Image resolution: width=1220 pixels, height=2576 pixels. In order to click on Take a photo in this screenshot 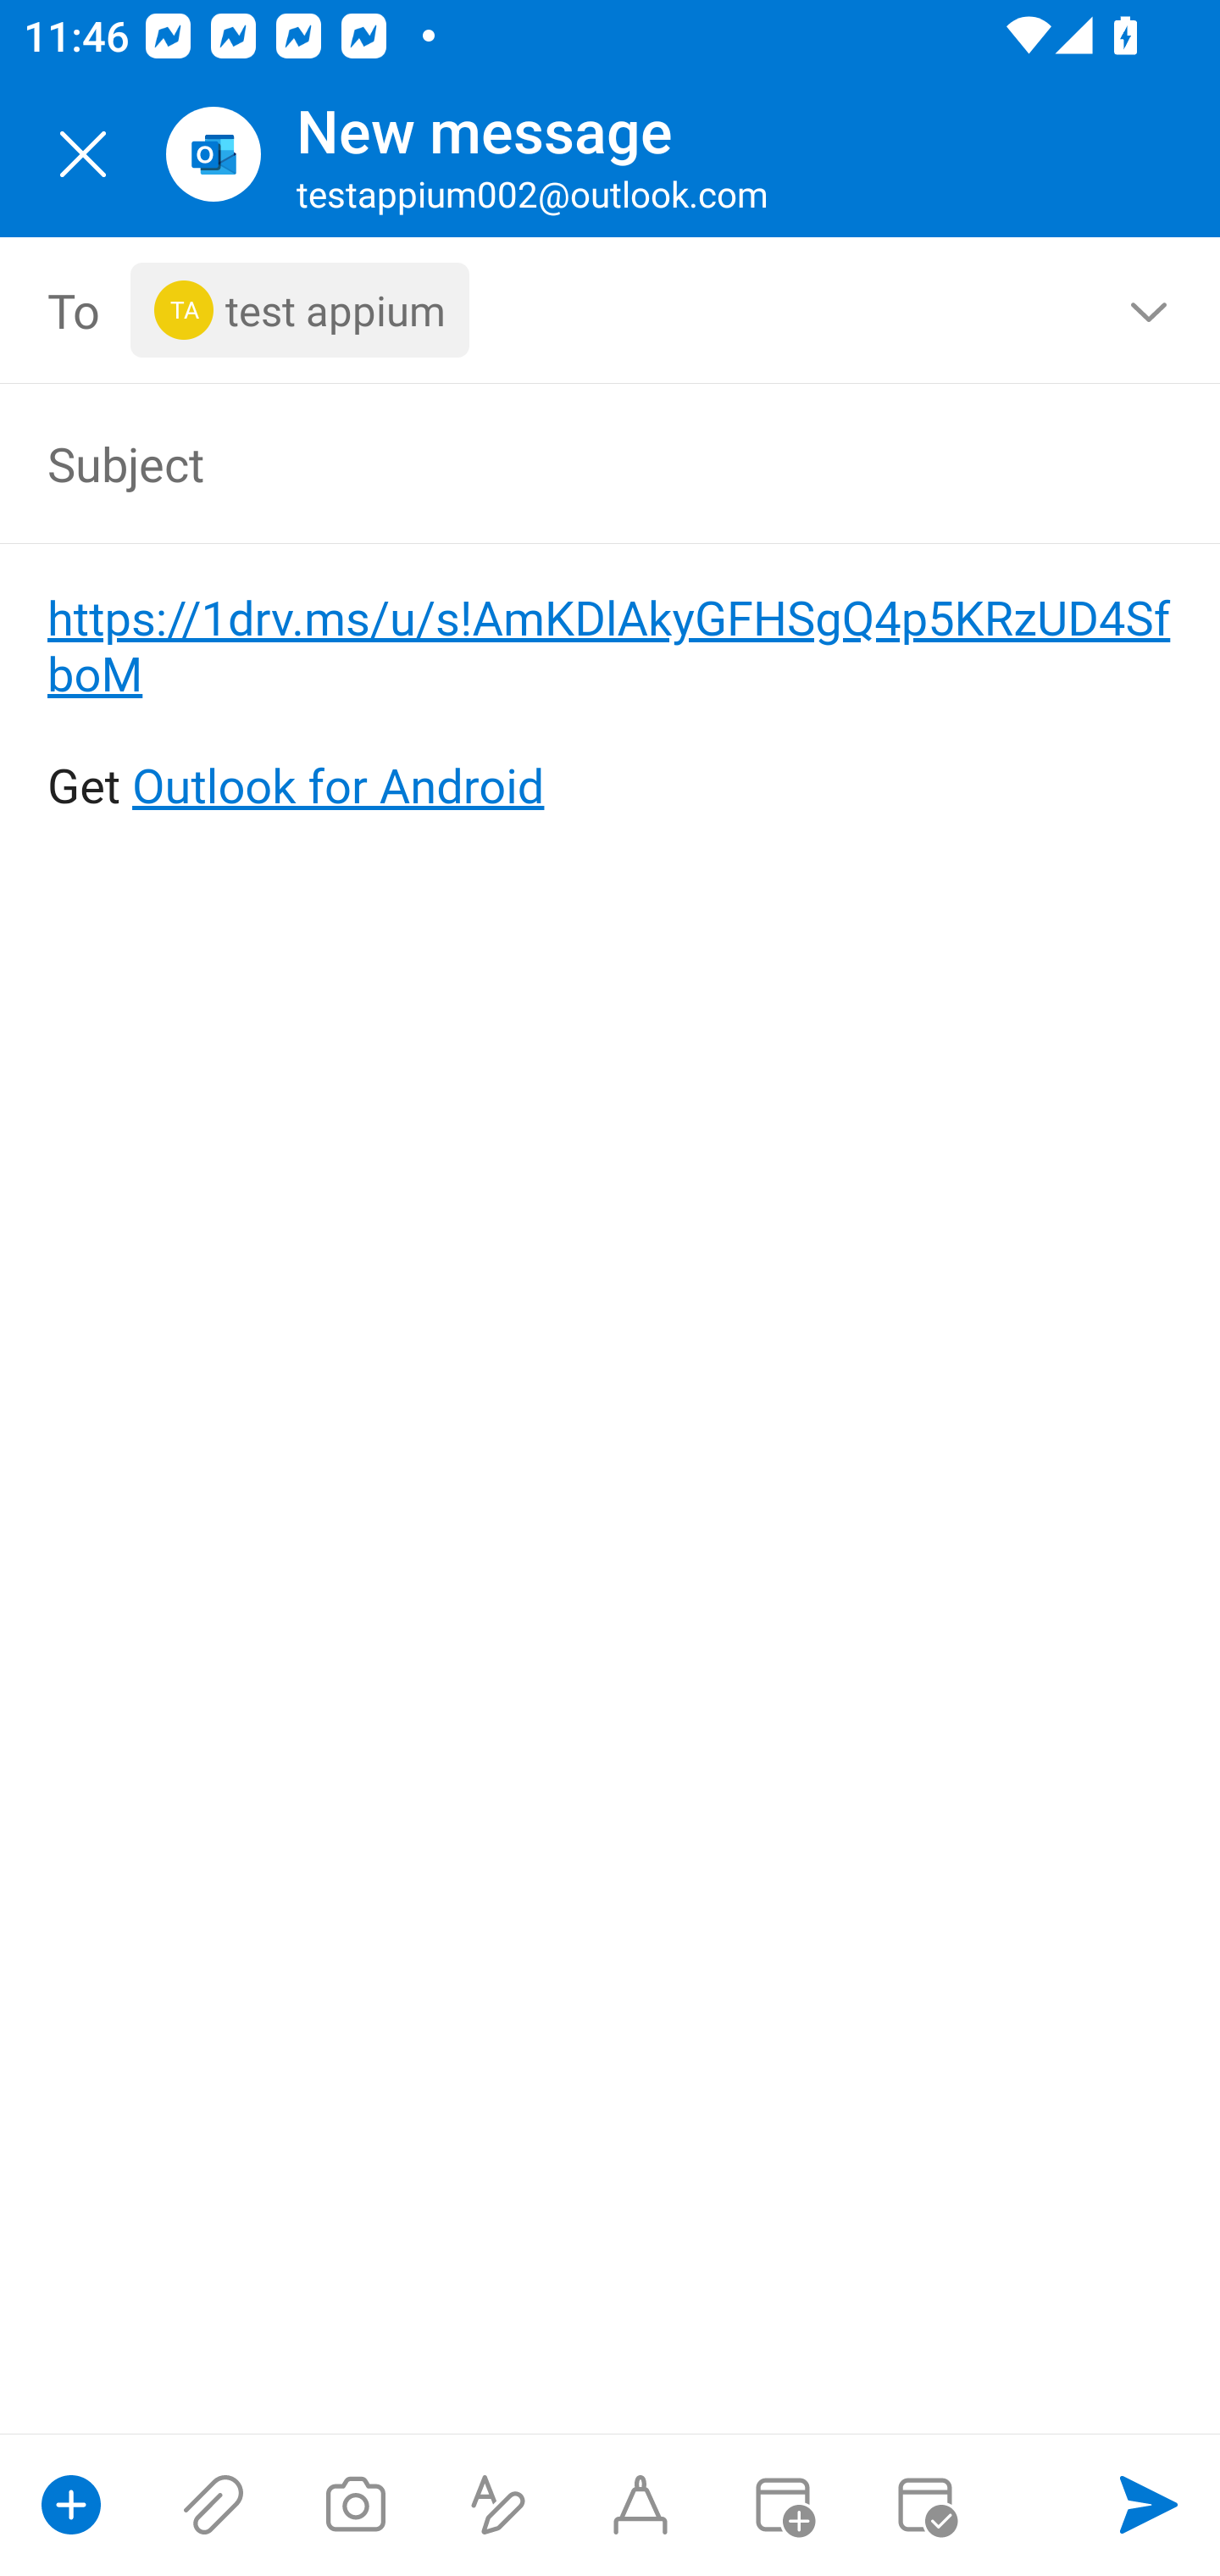, I will do `click(355, 2505)`.